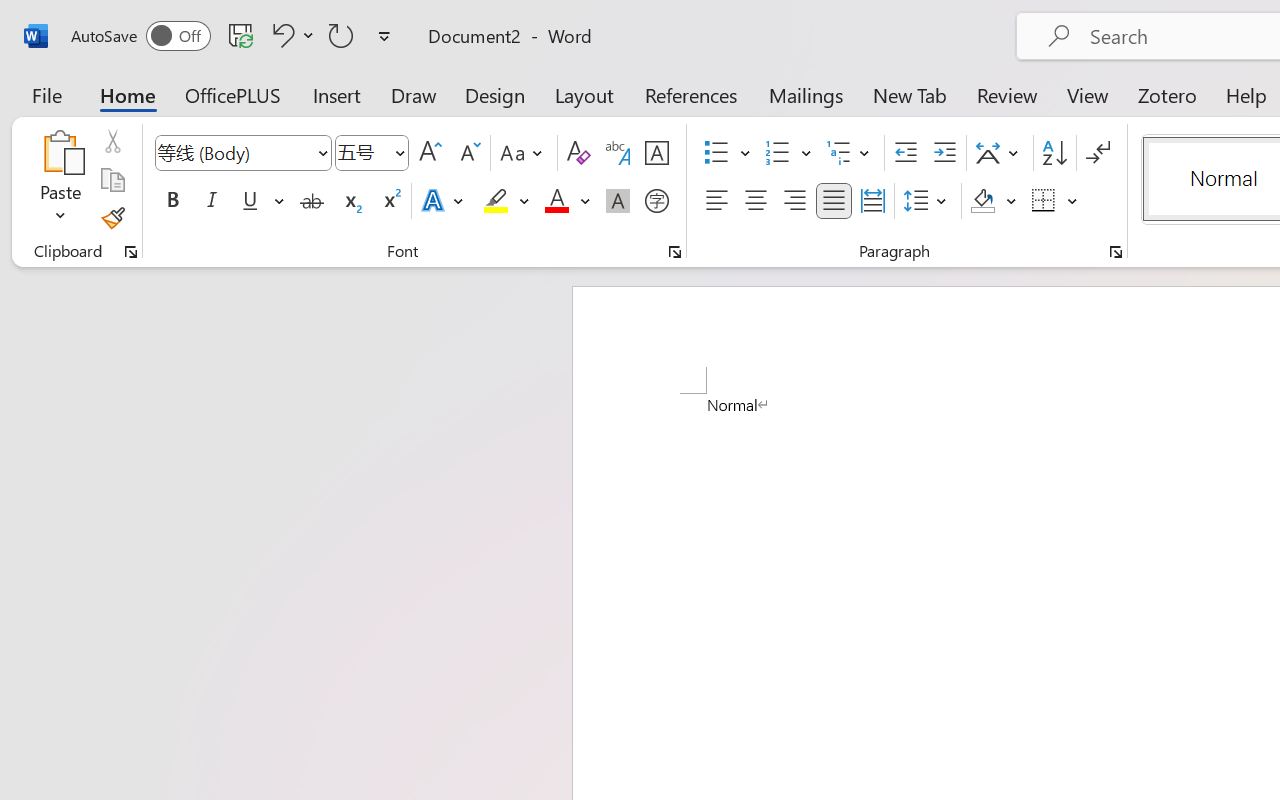 The image size is (1280, 800). Describe the element at coordinates (1055, 201) in the screenshot. I see `Borders` at that location.